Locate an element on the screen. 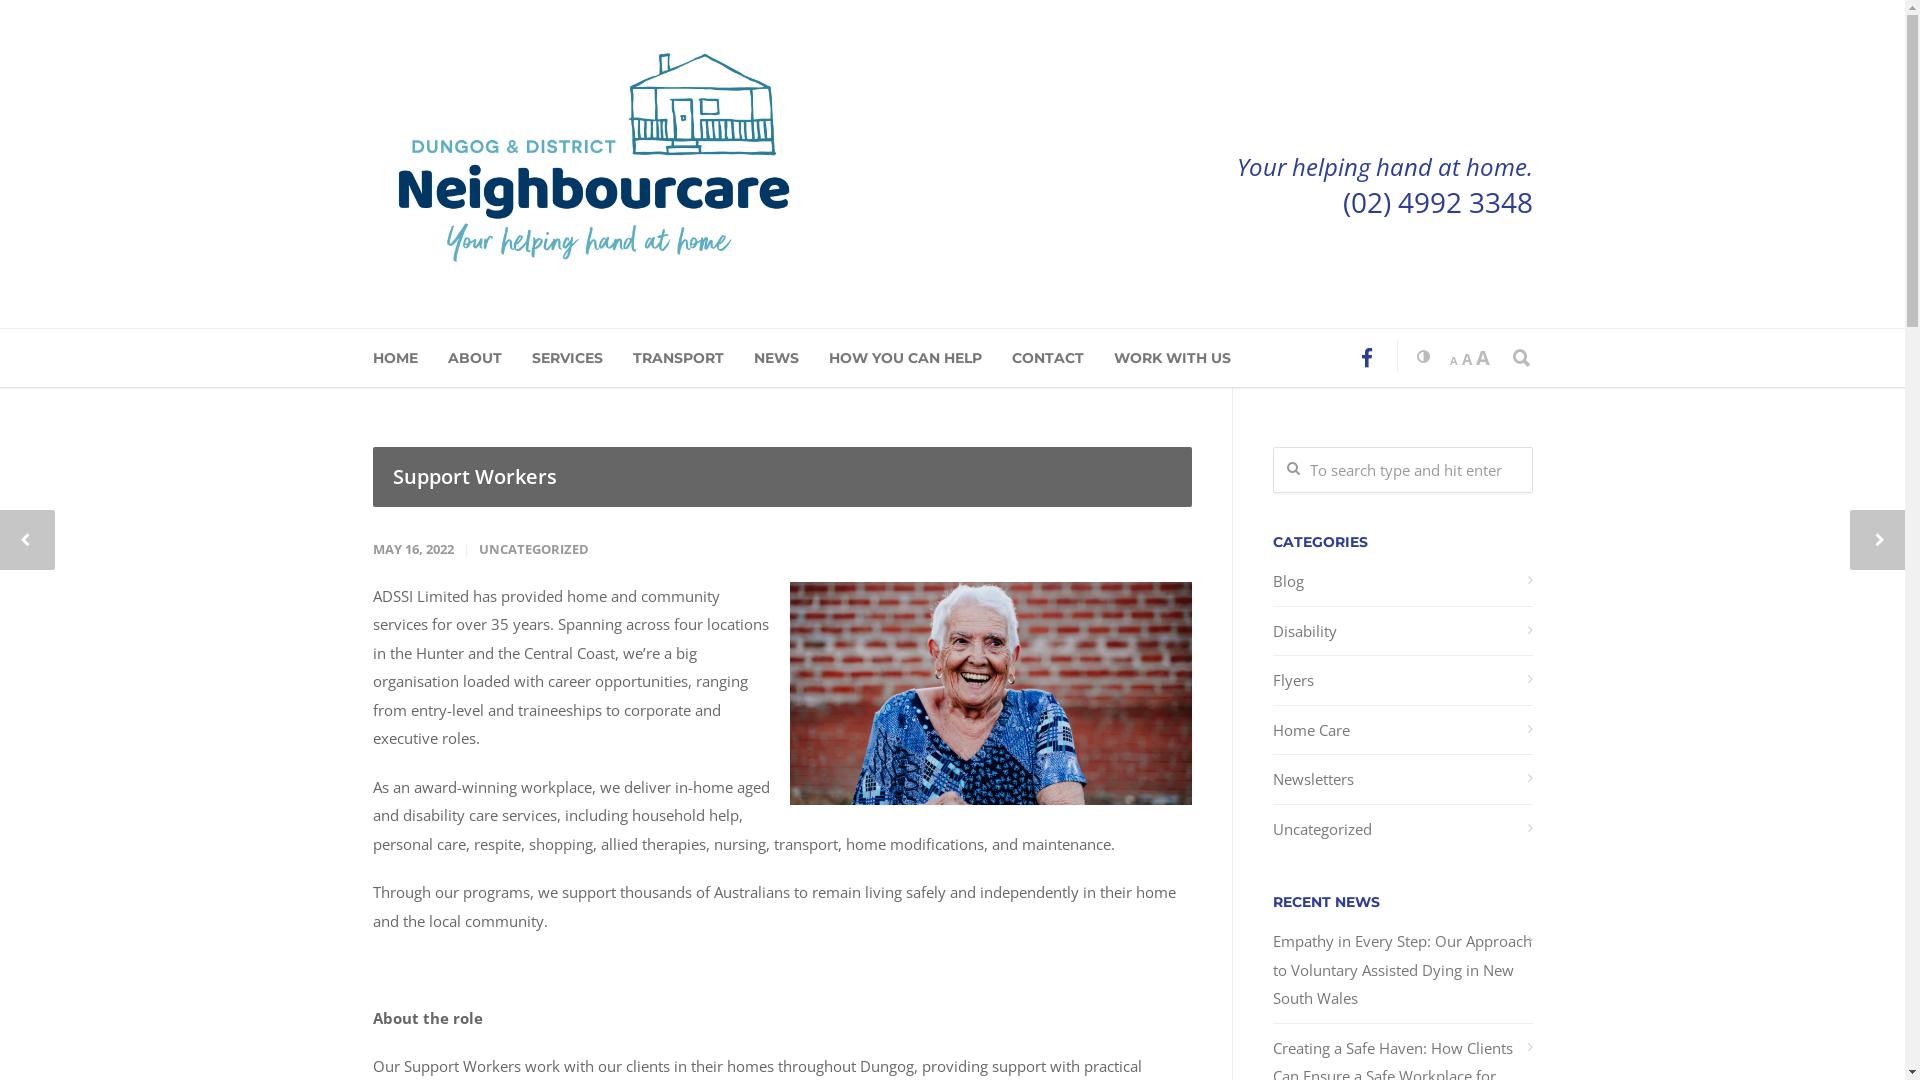  Disability is located at coordinates (1402, 630).